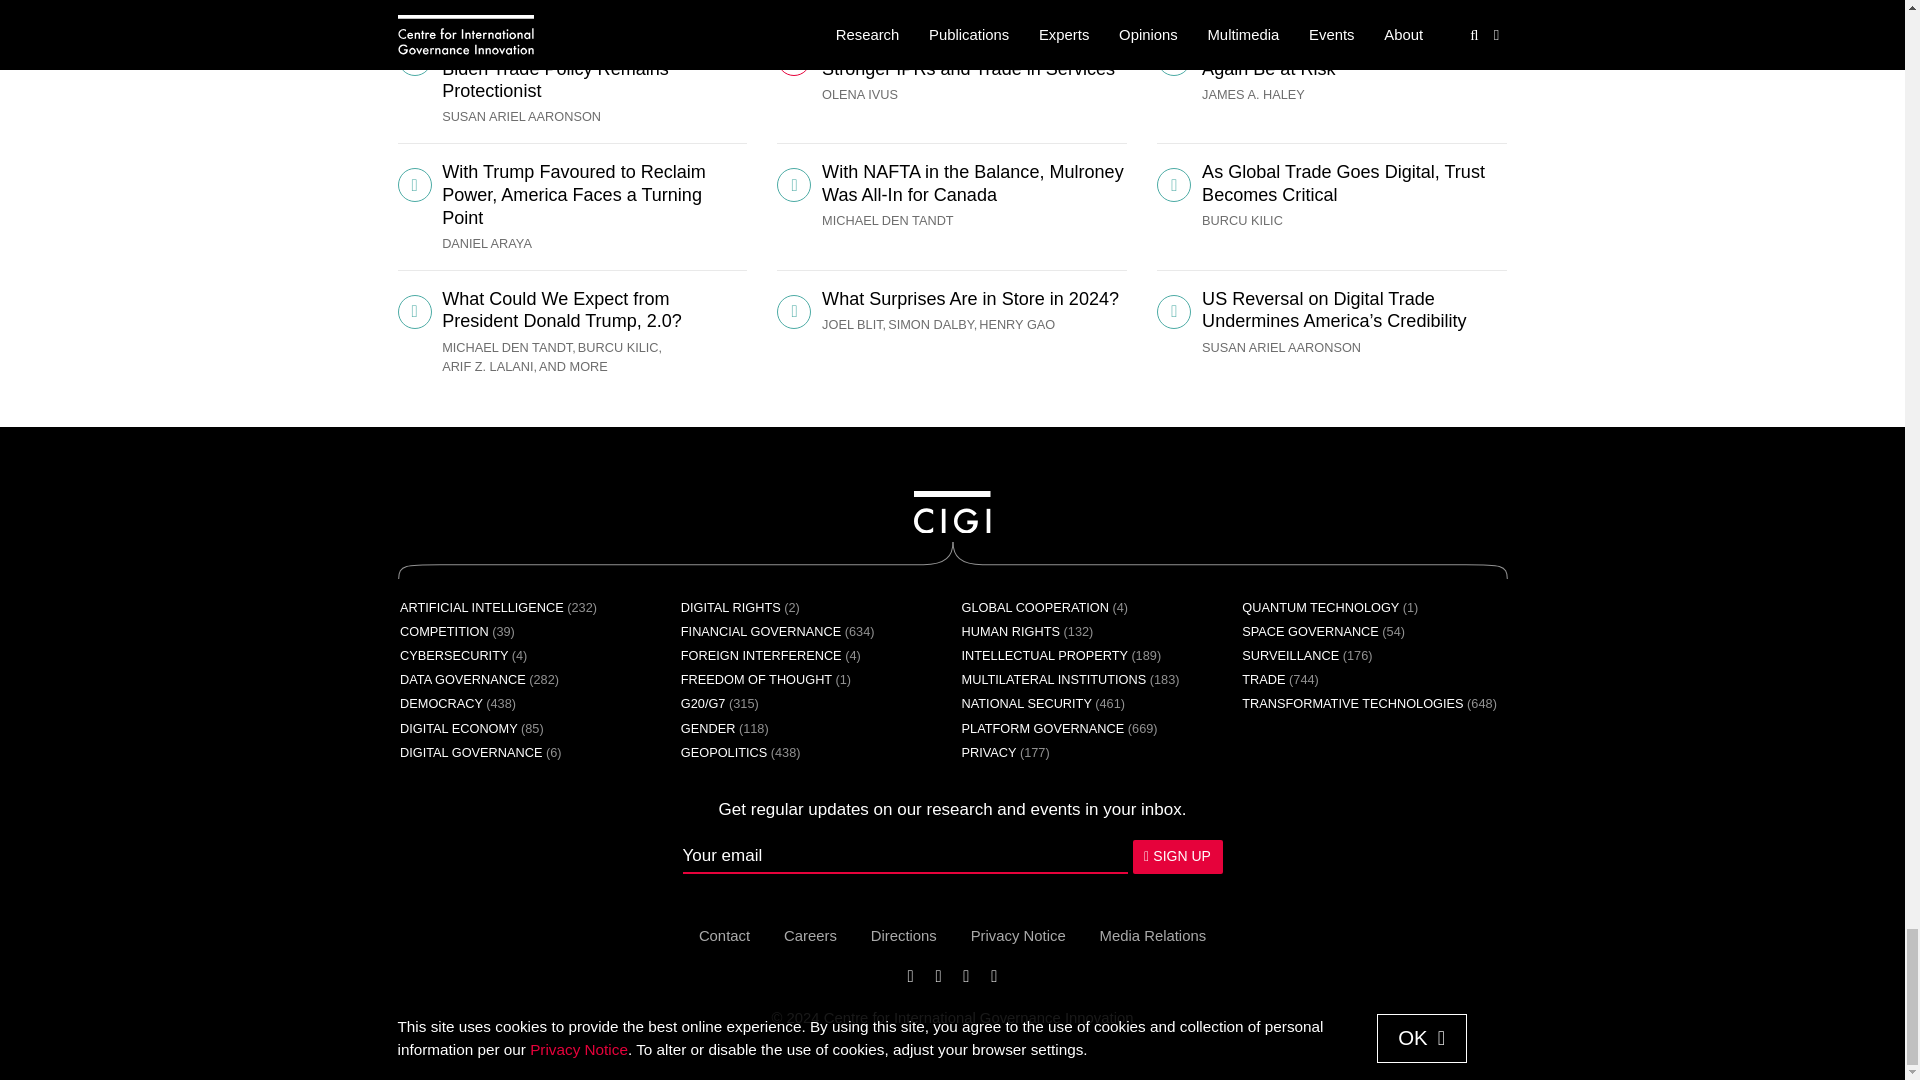 This screenshot has height=1080, width=1920. What do you see at coordinates (951, 856) in the screenshot?
I see `Newsletter Sign Up` at bounding box center [951, 856].